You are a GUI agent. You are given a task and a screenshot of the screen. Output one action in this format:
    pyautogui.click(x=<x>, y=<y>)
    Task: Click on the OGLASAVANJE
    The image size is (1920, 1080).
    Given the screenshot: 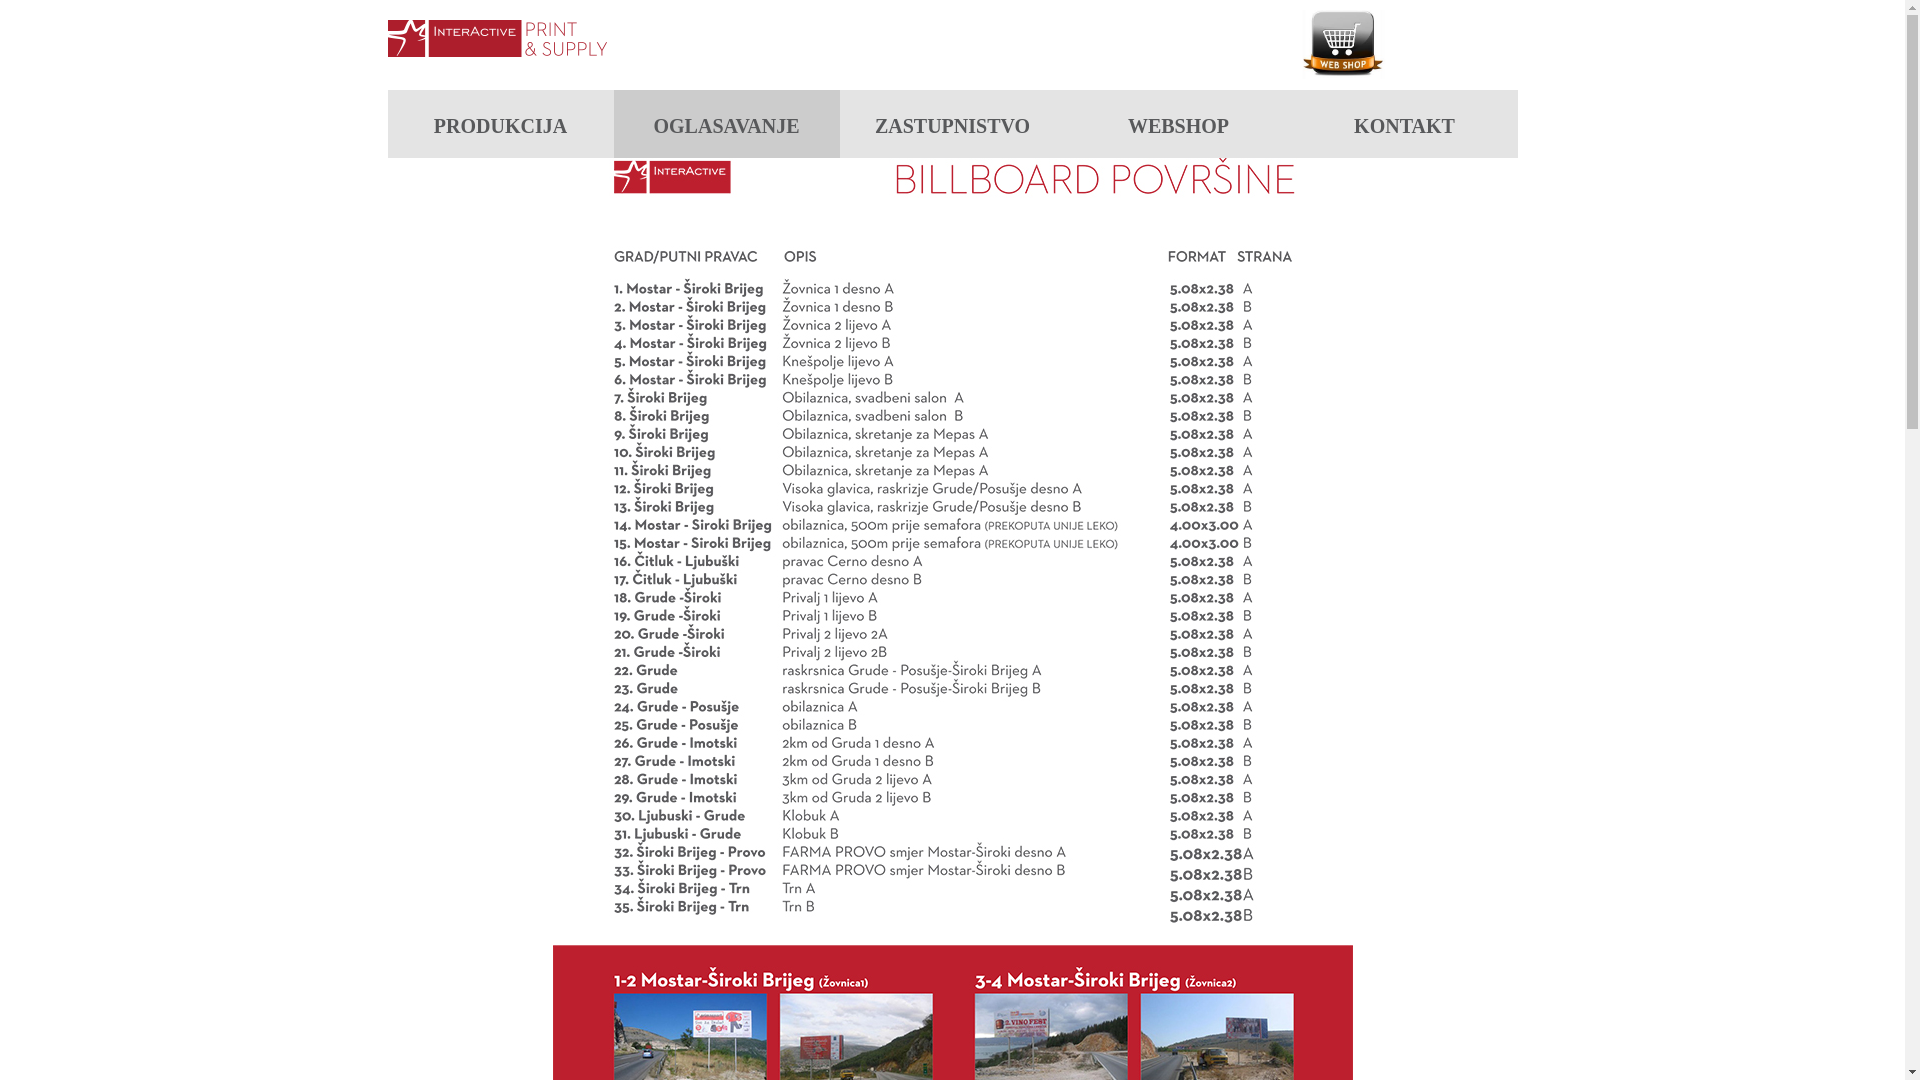 What is the action you would take?
    pyautogui.click(x=727, y=124)
    